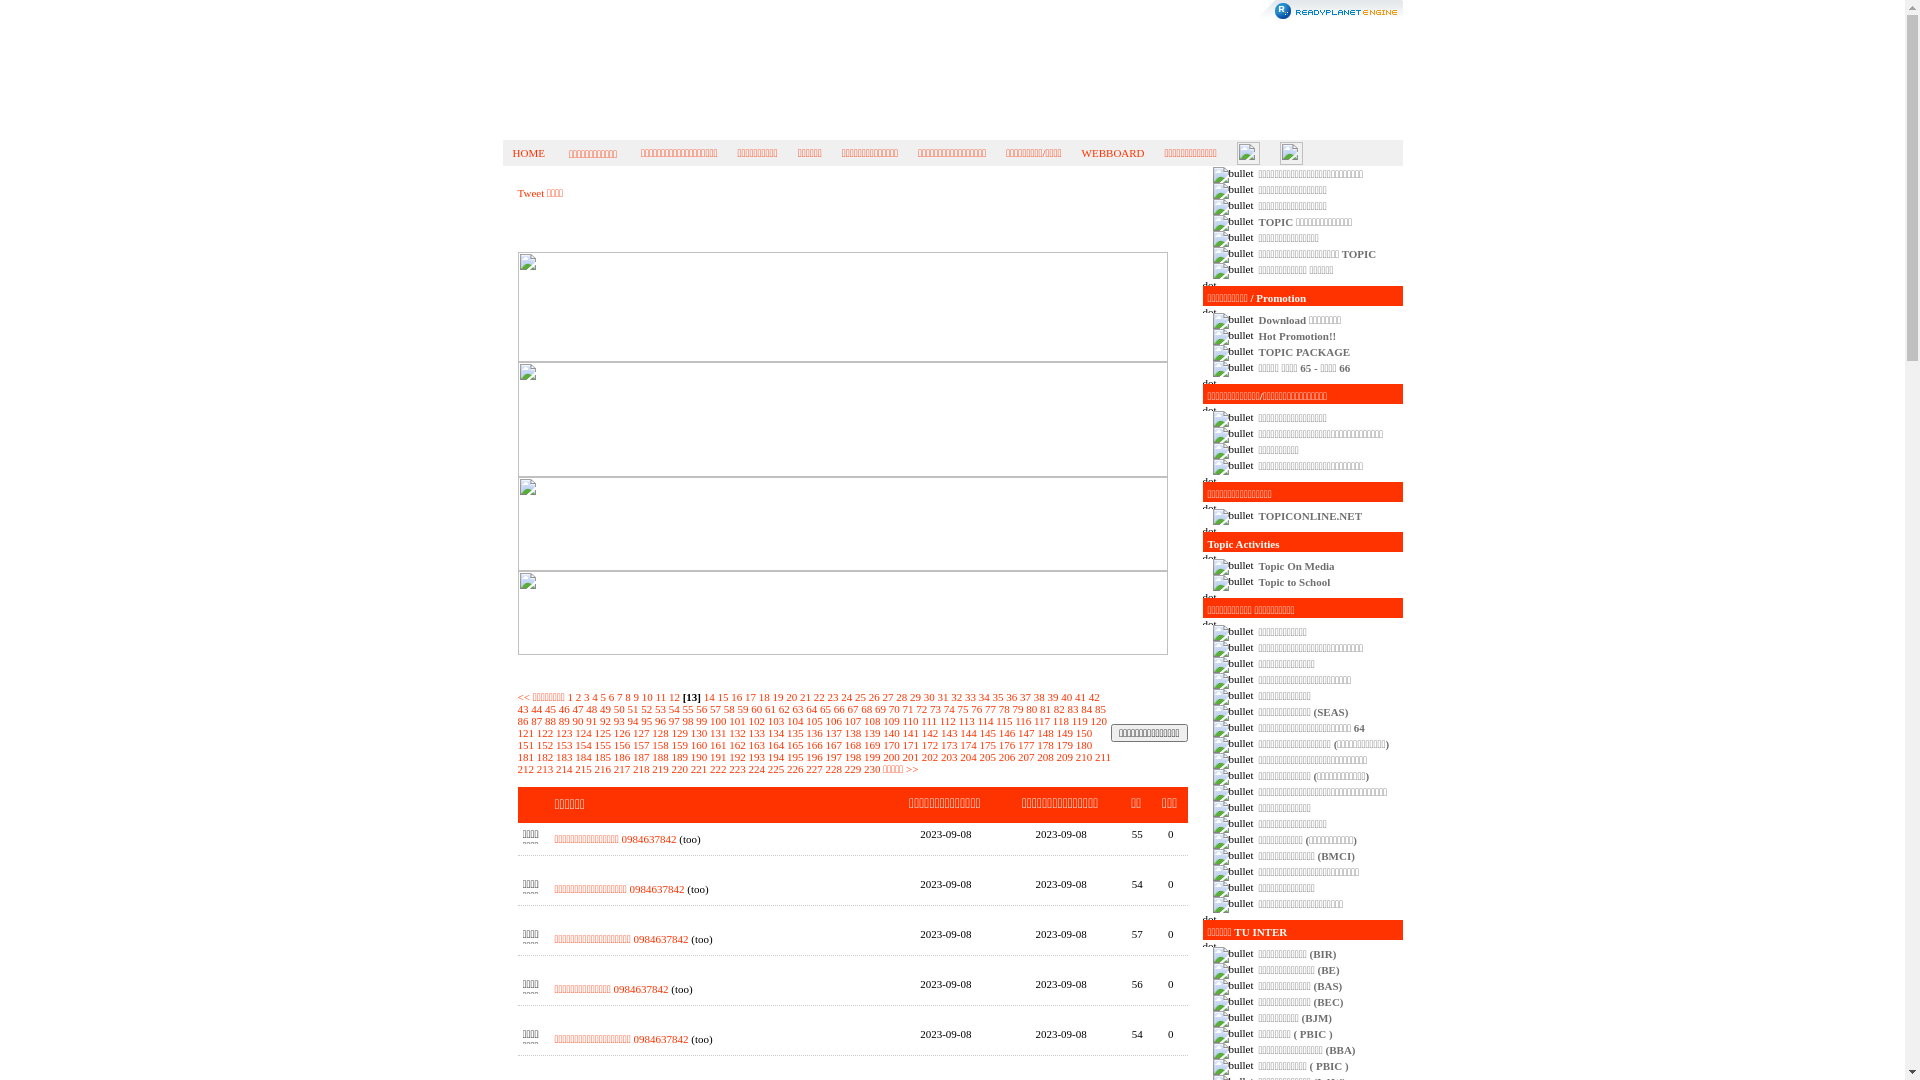 The width and height of the screenshot is (1920, 1080). I want to click on 197, so click(834, 757).